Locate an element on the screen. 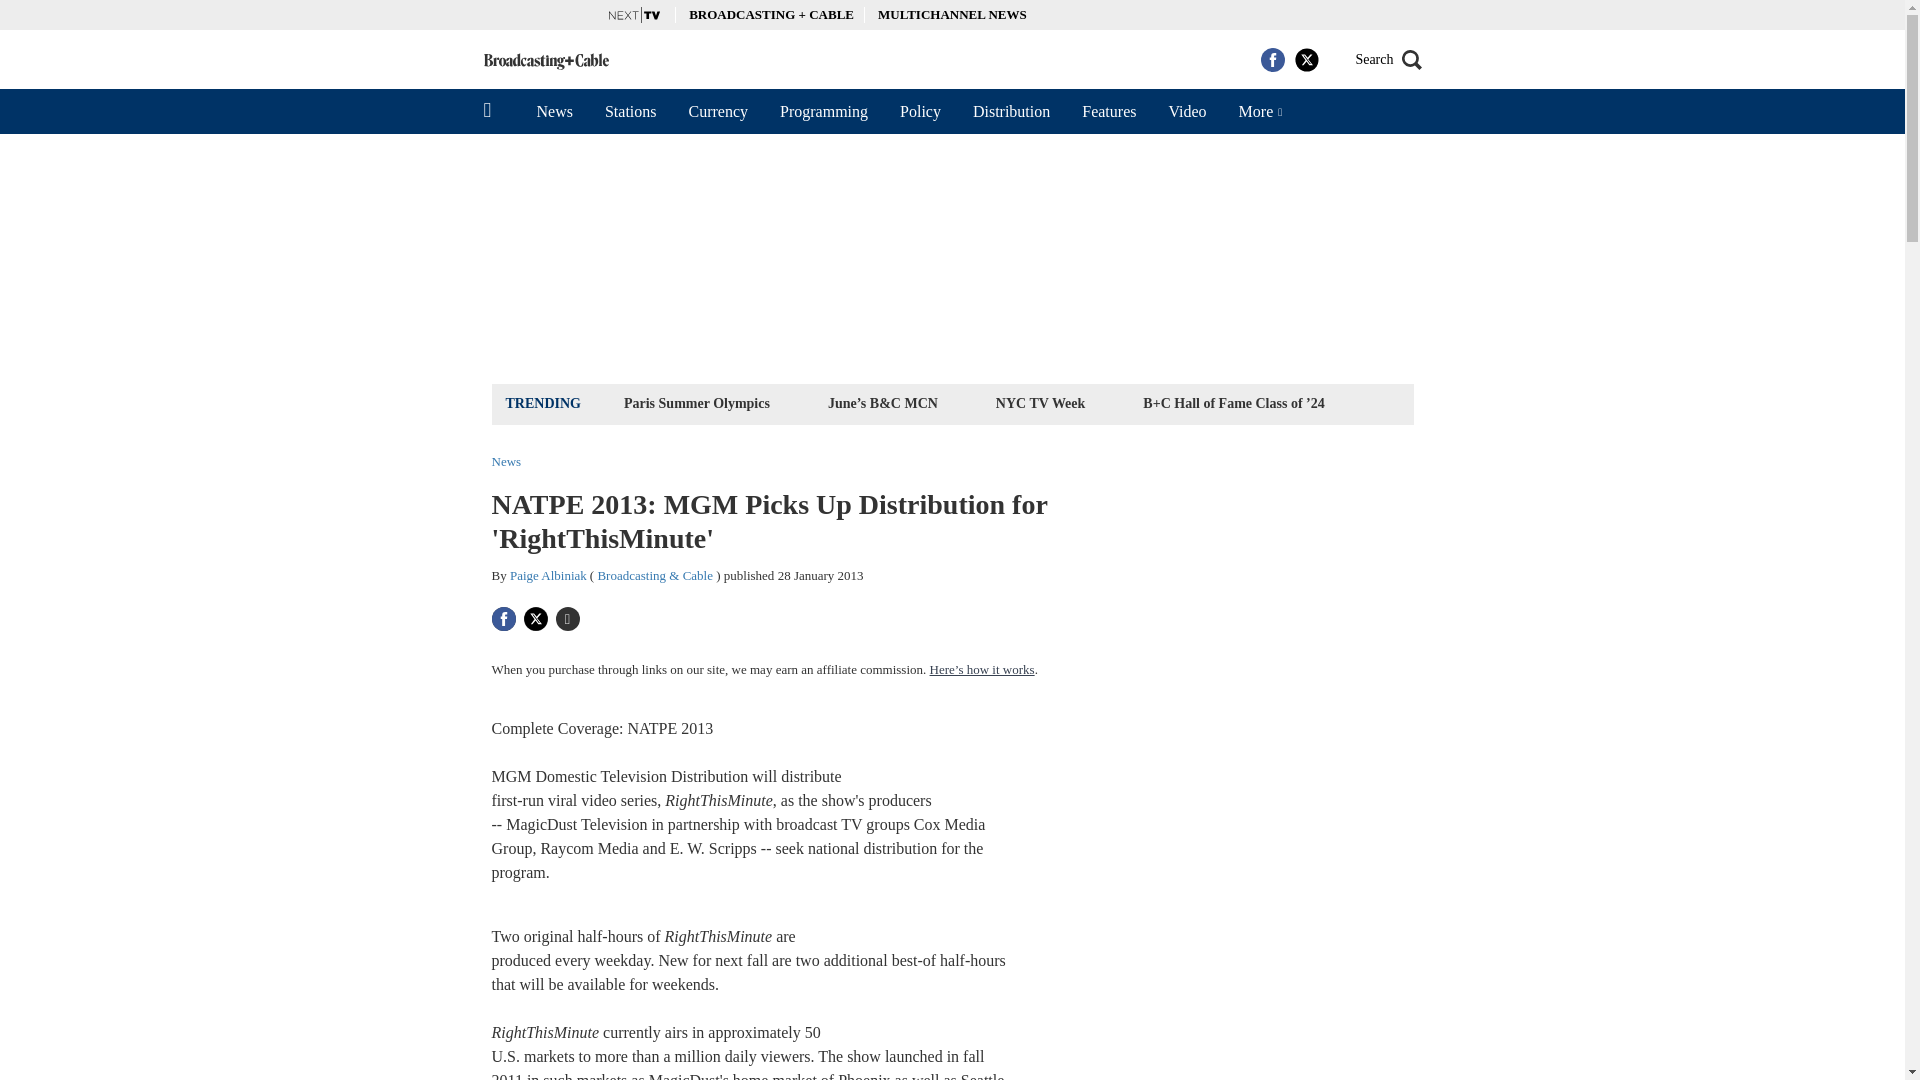 This screenshot has width=1920, height=1080. News is located at coordinates (554, 111).